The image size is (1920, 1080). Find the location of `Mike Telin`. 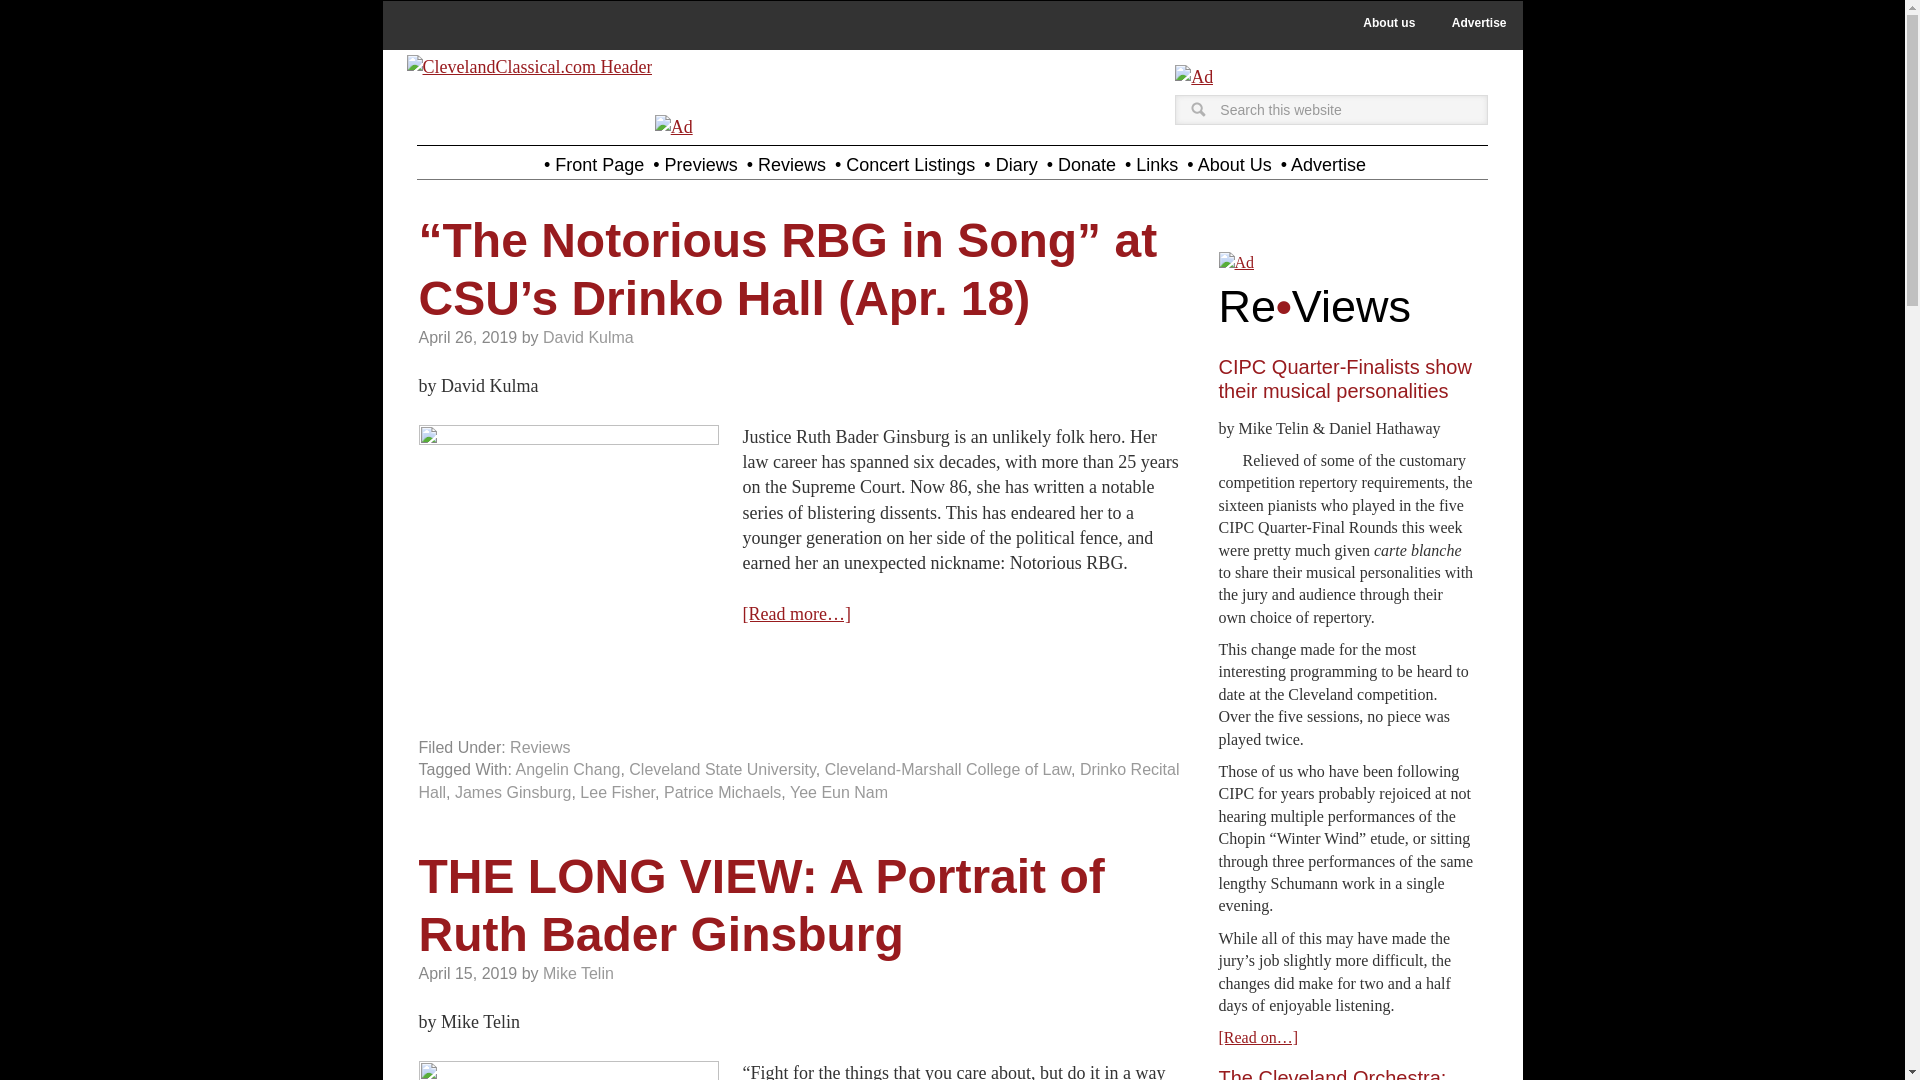

Mike Telin is located at coordinates (578, 973).